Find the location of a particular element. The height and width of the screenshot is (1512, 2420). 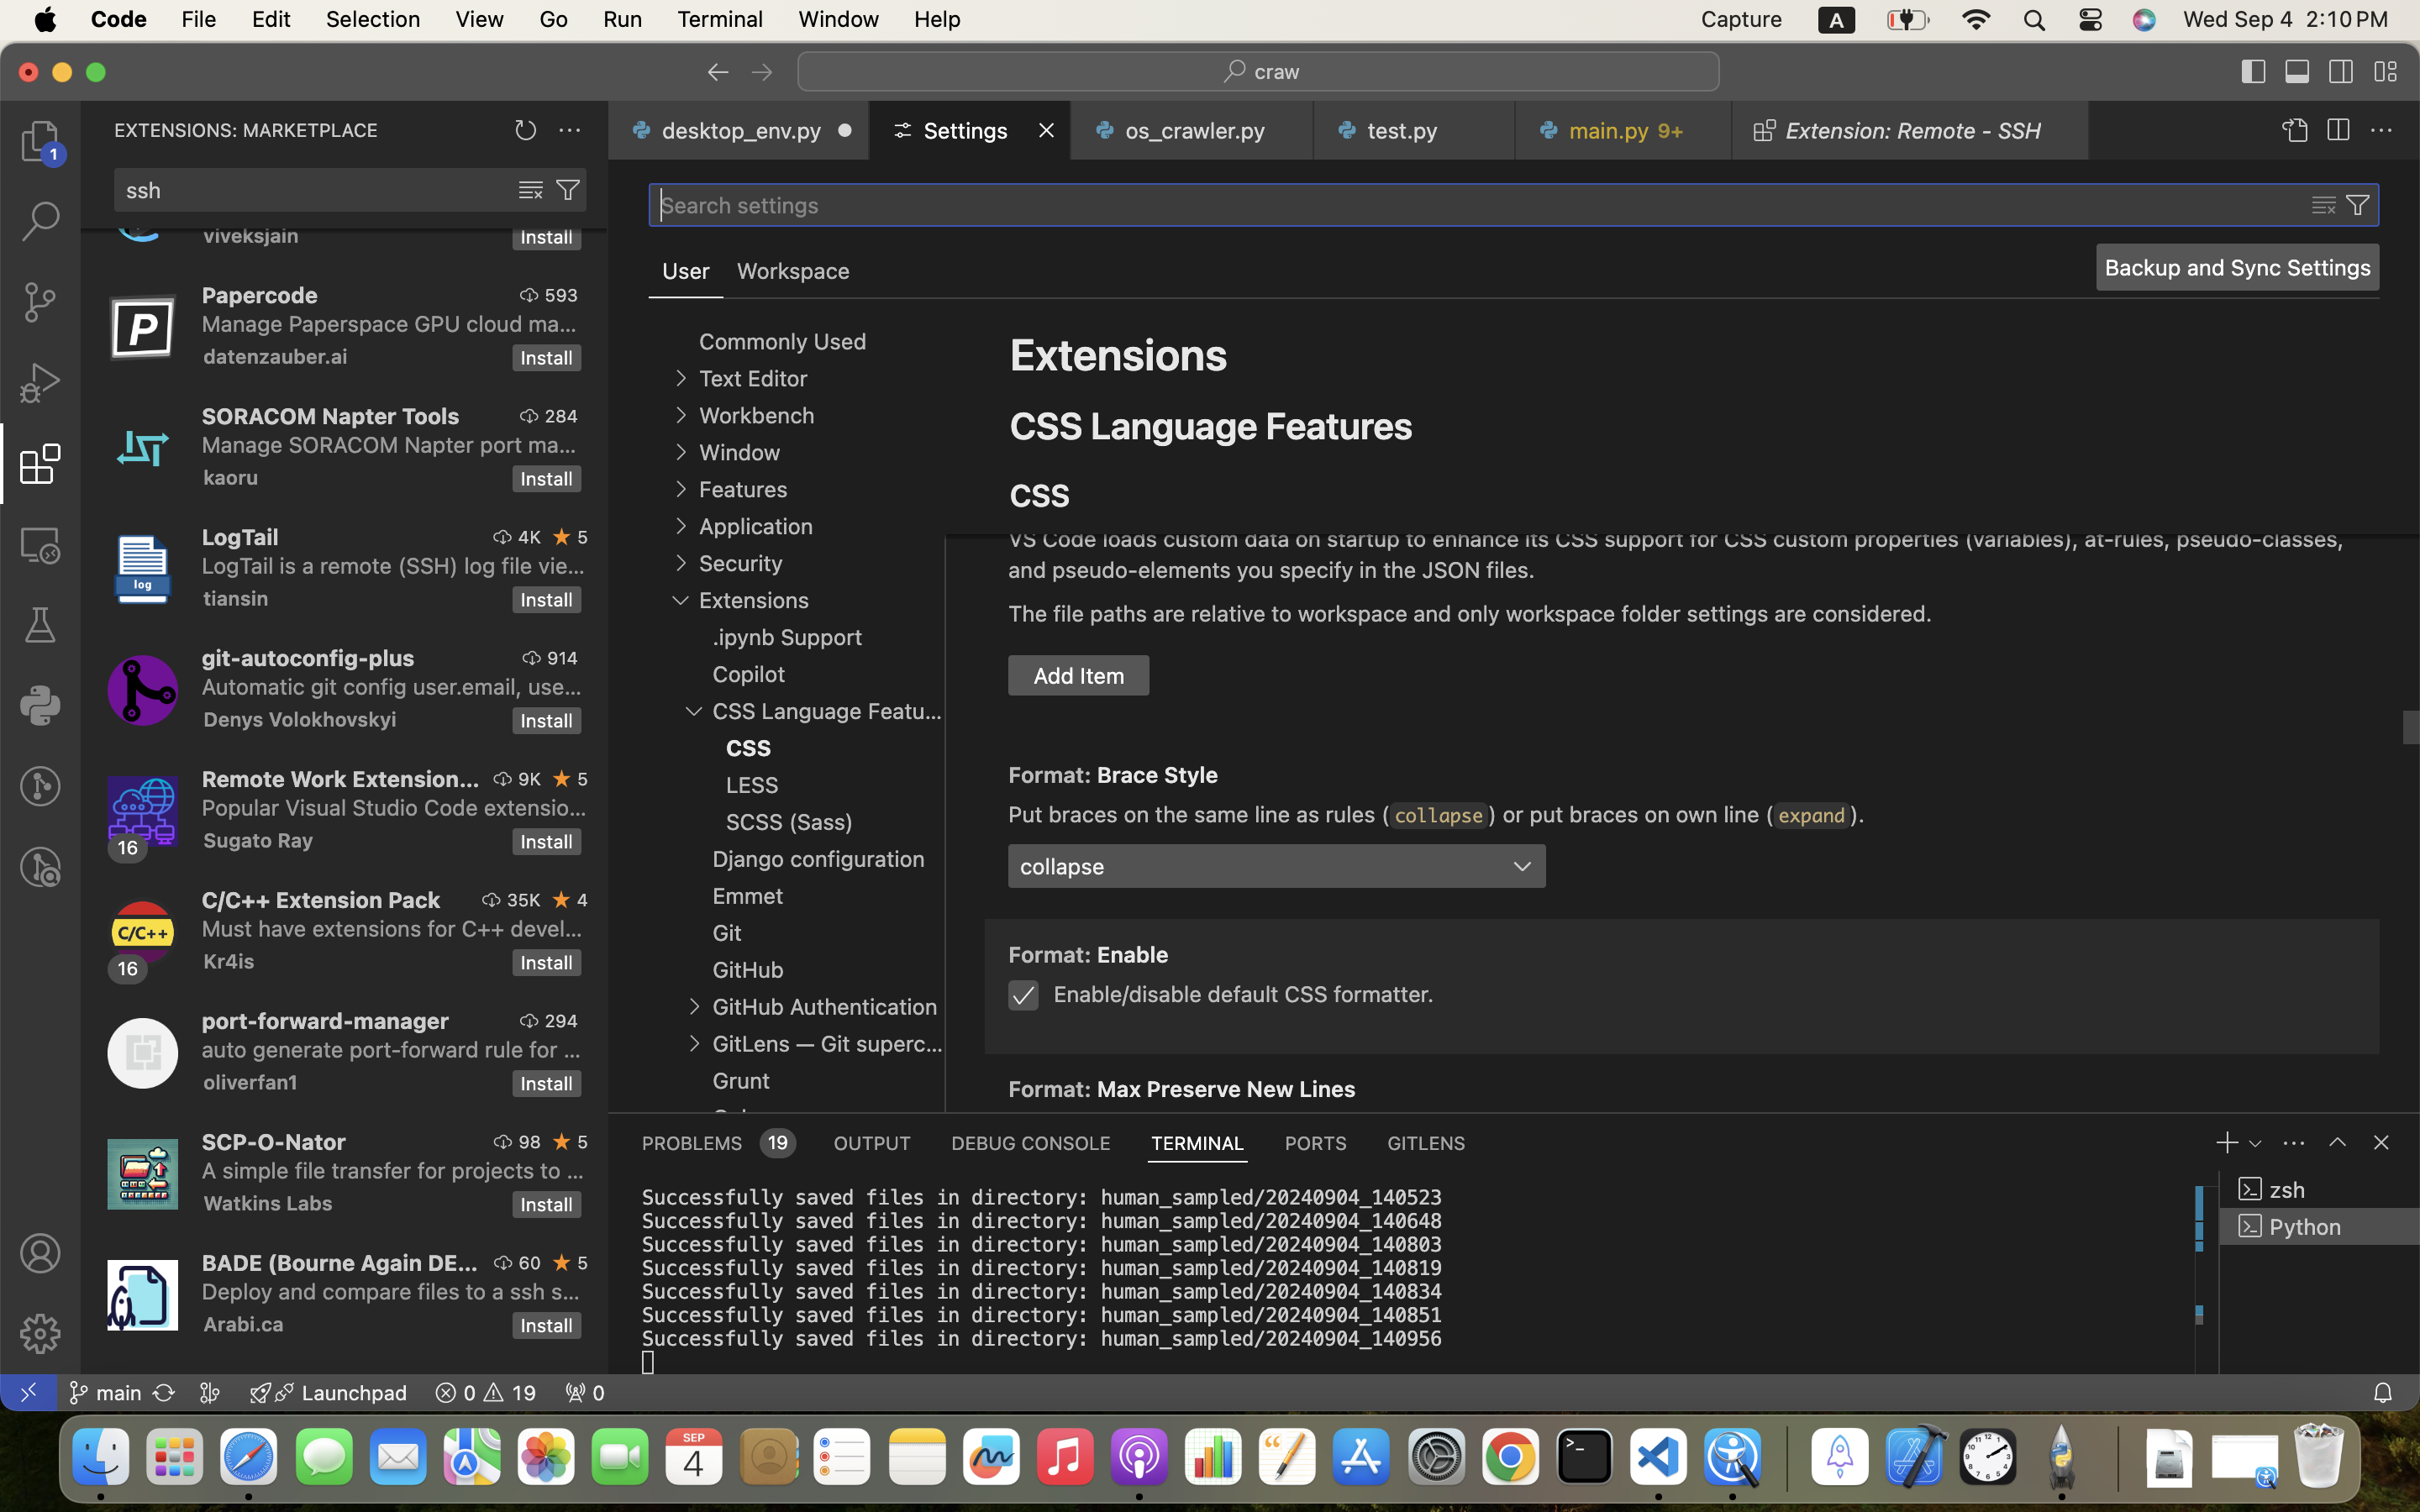

284 is located at coordinates (561, 416).